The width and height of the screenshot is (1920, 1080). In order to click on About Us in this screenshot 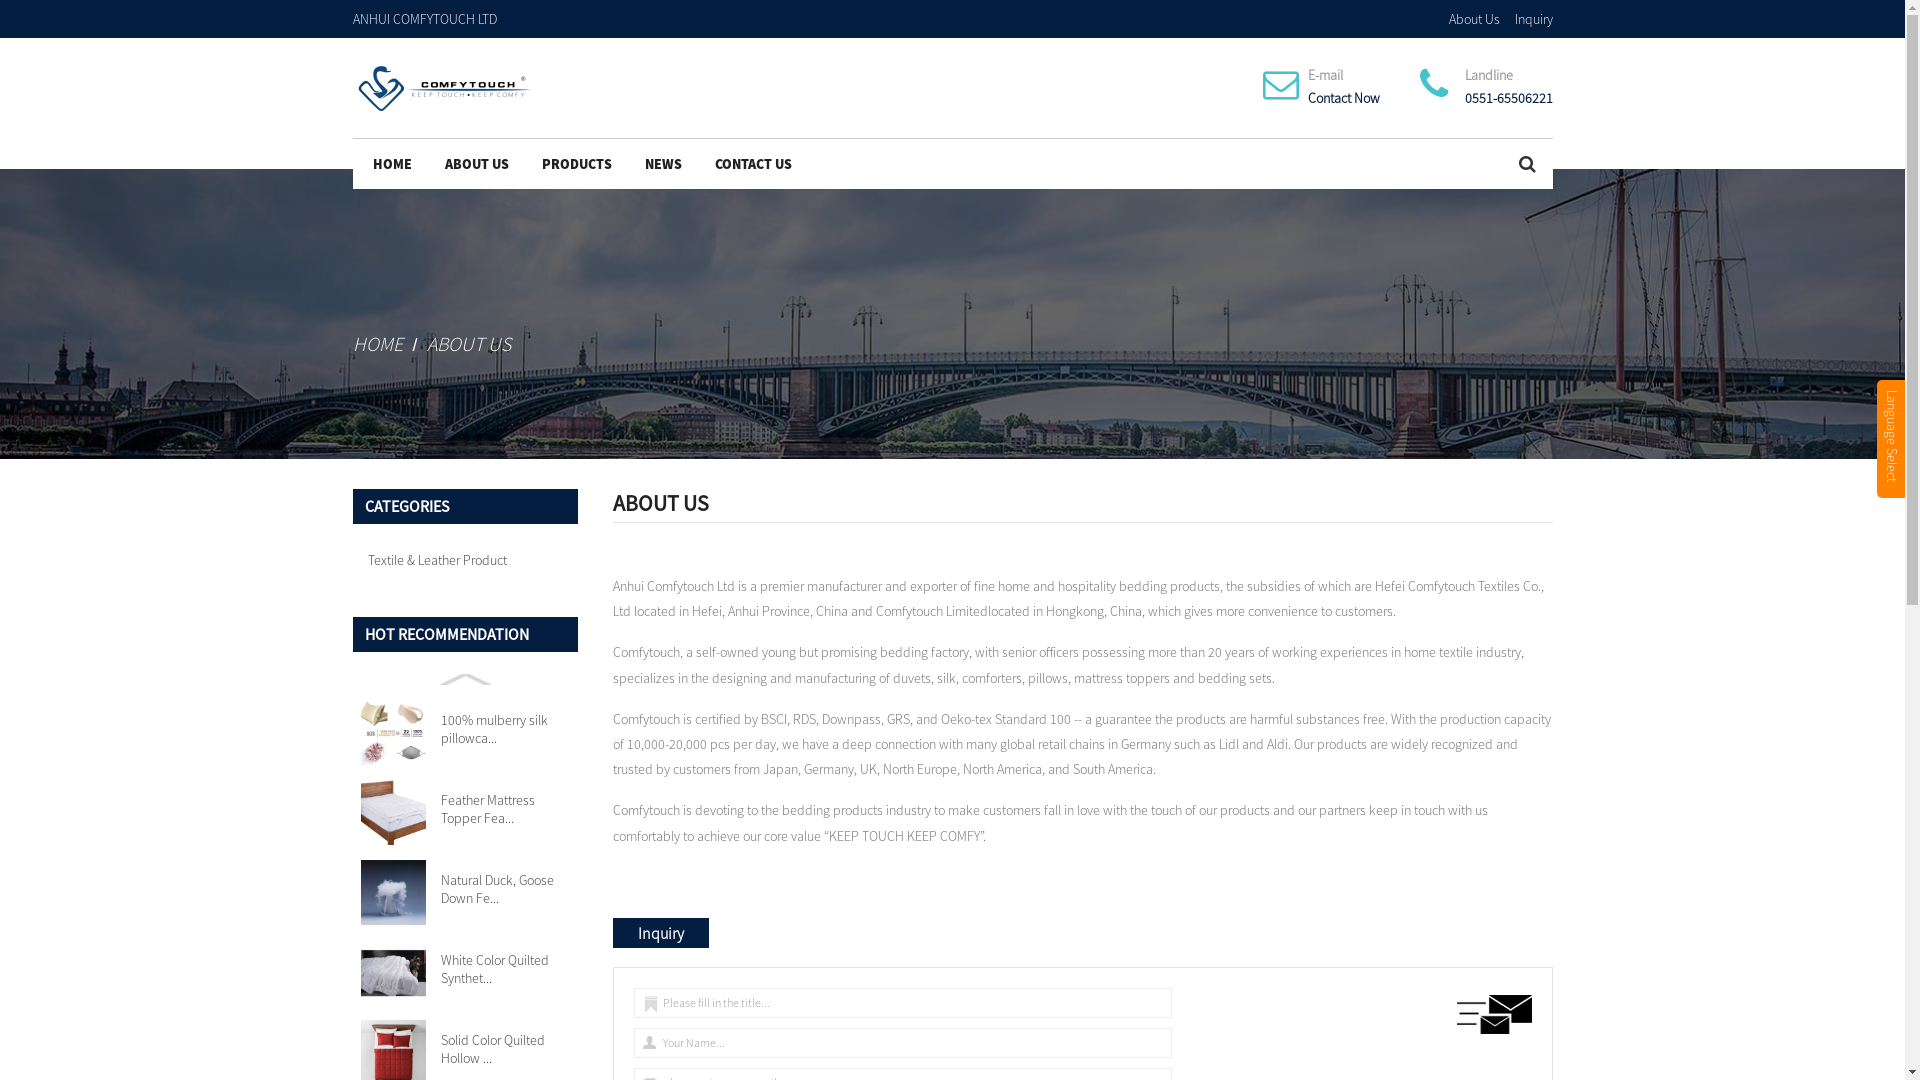, I will do `click(1474, 19)`.